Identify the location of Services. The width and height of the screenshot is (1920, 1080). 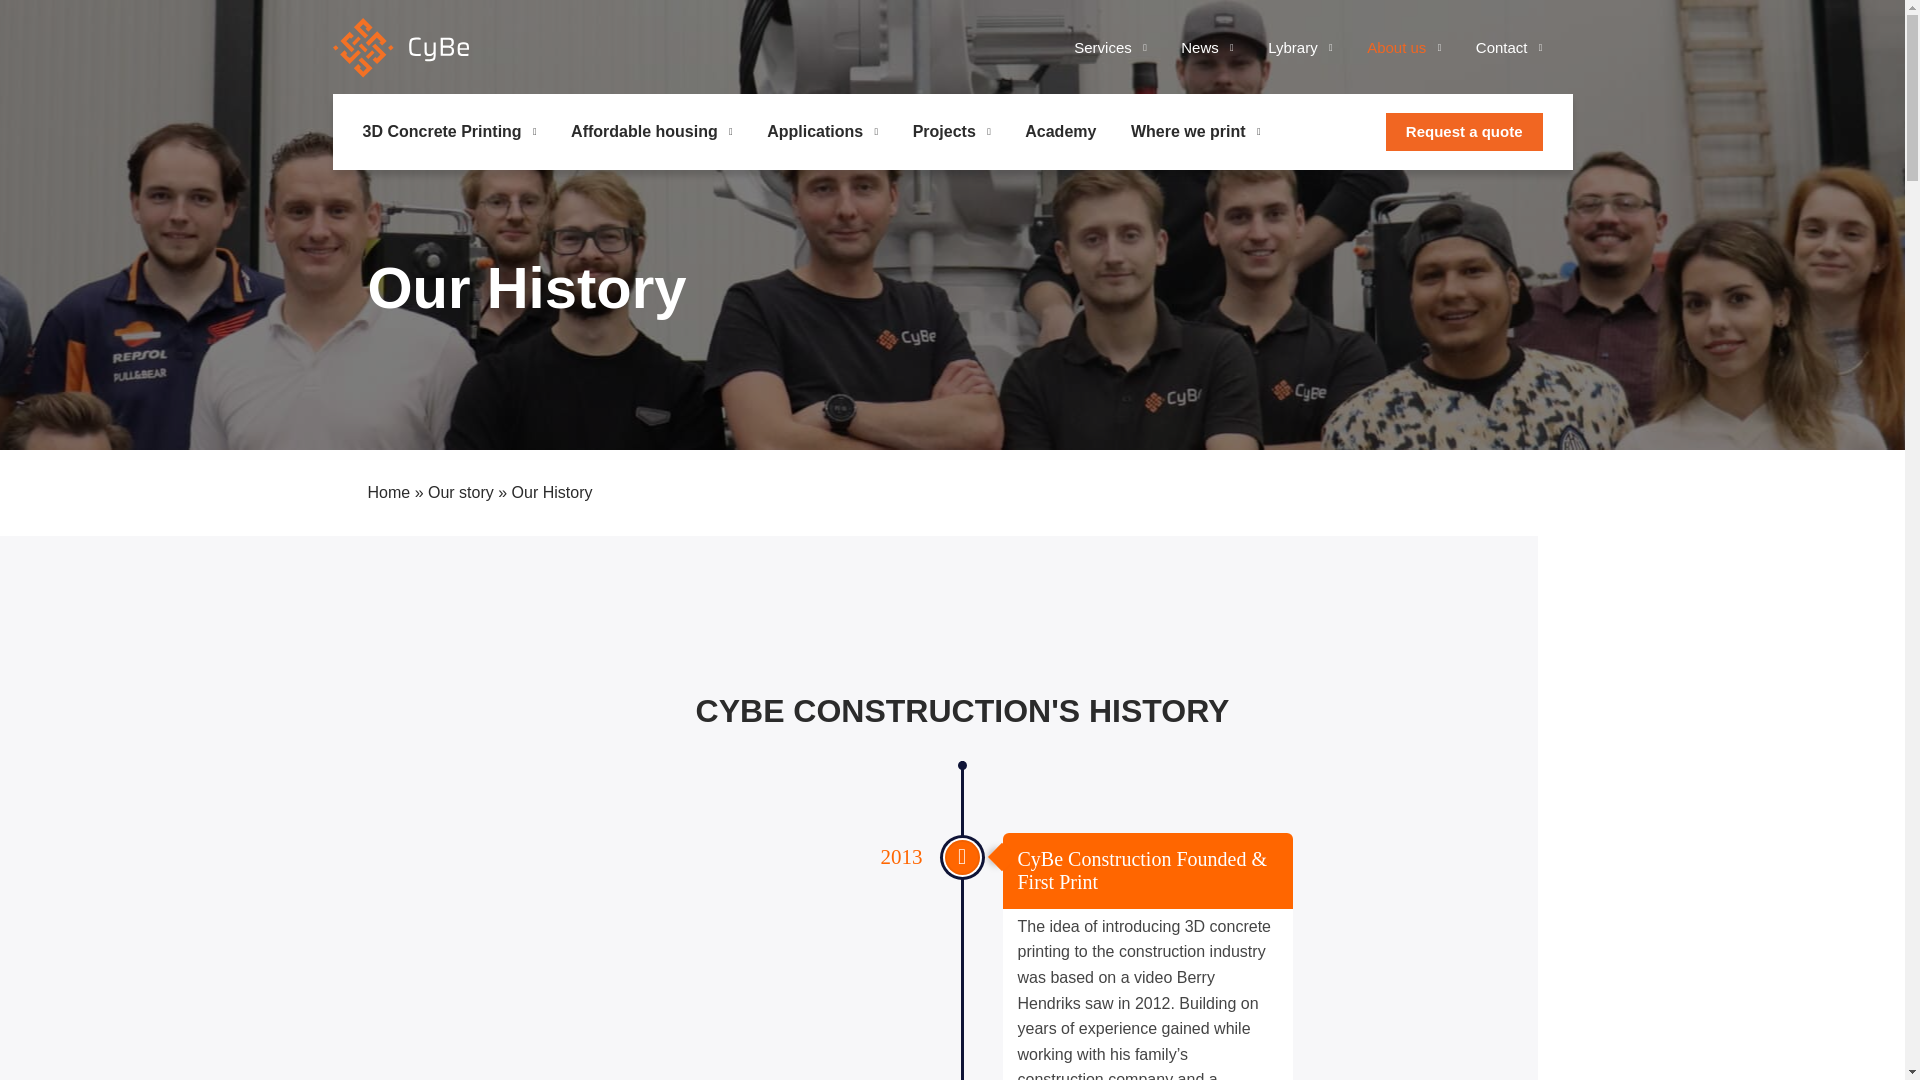
(1110, 47).